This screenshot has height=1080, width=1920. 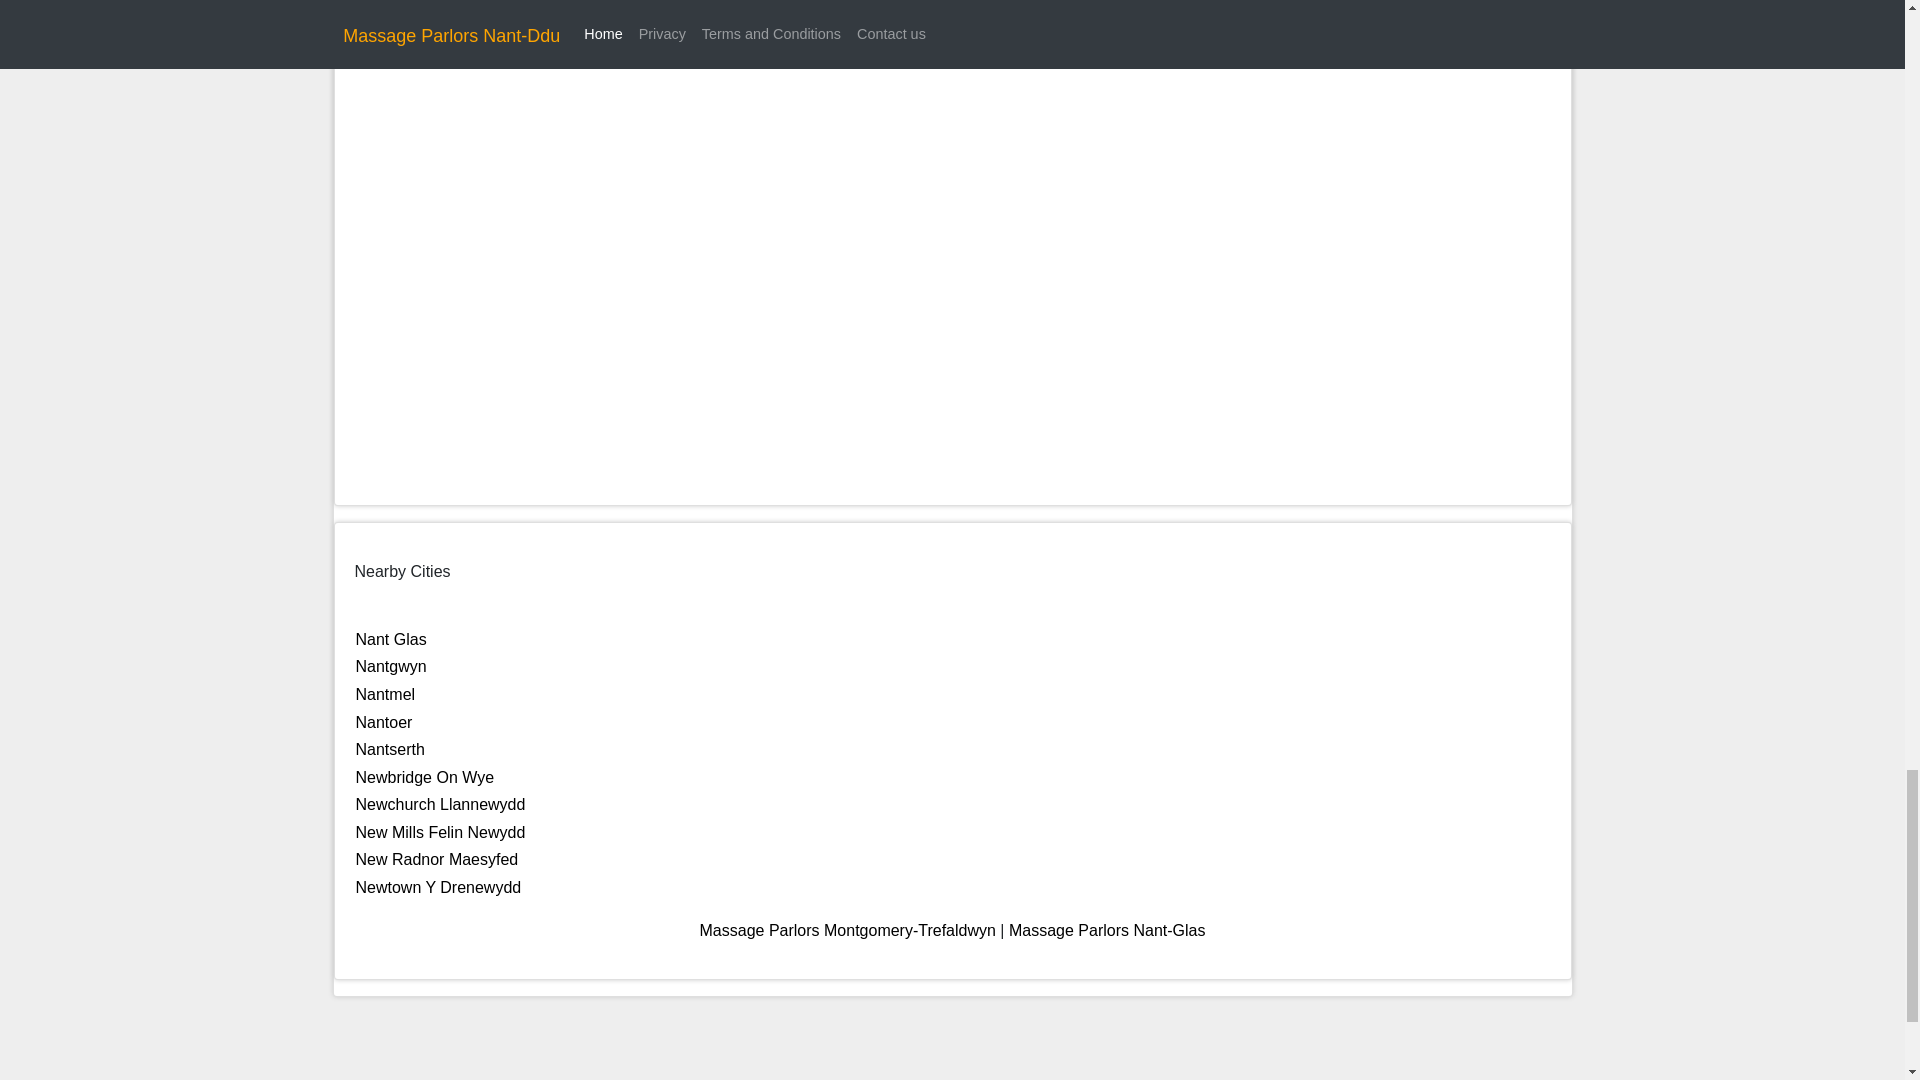 I want to click on Massage Parlors Montgomery-Trefaldwyn, so click(x=848, y=930).